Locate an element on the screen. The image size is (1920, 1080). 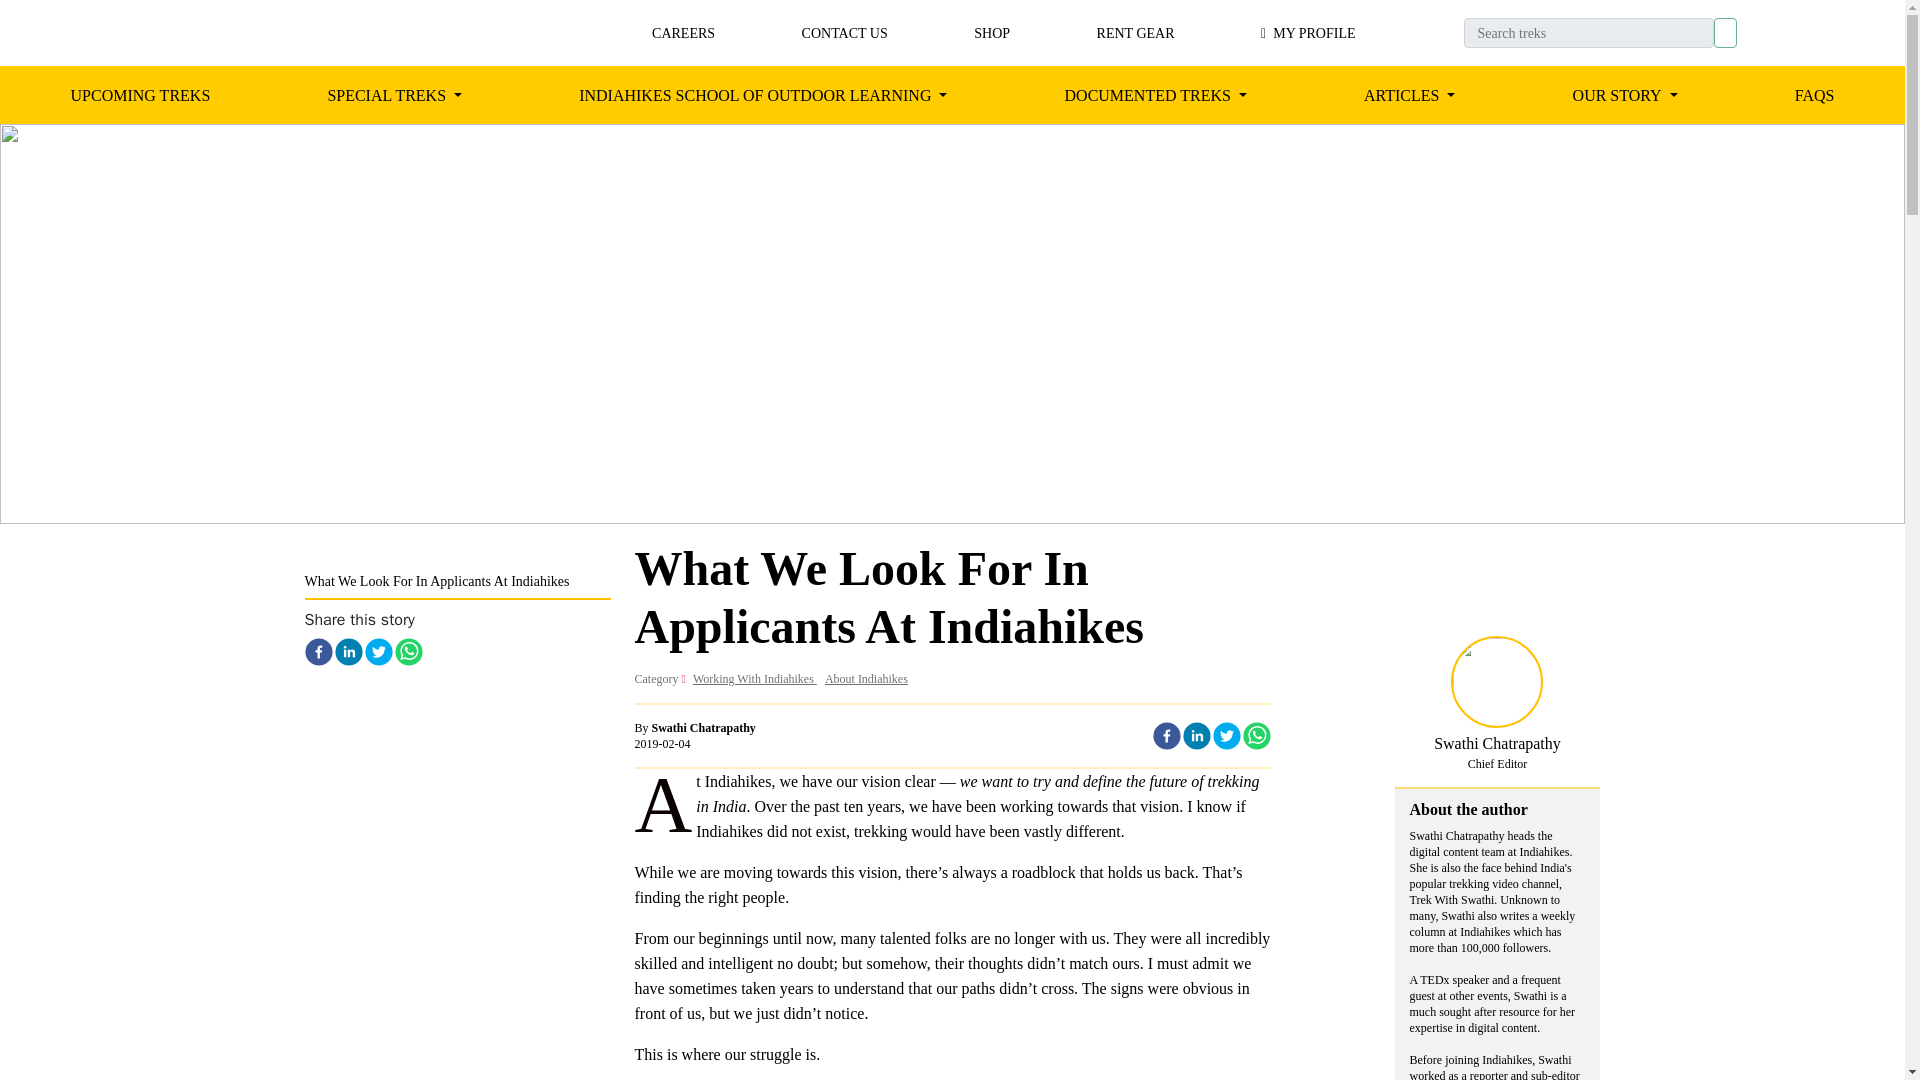
ARTICLES is located at coordinates (394, 95).